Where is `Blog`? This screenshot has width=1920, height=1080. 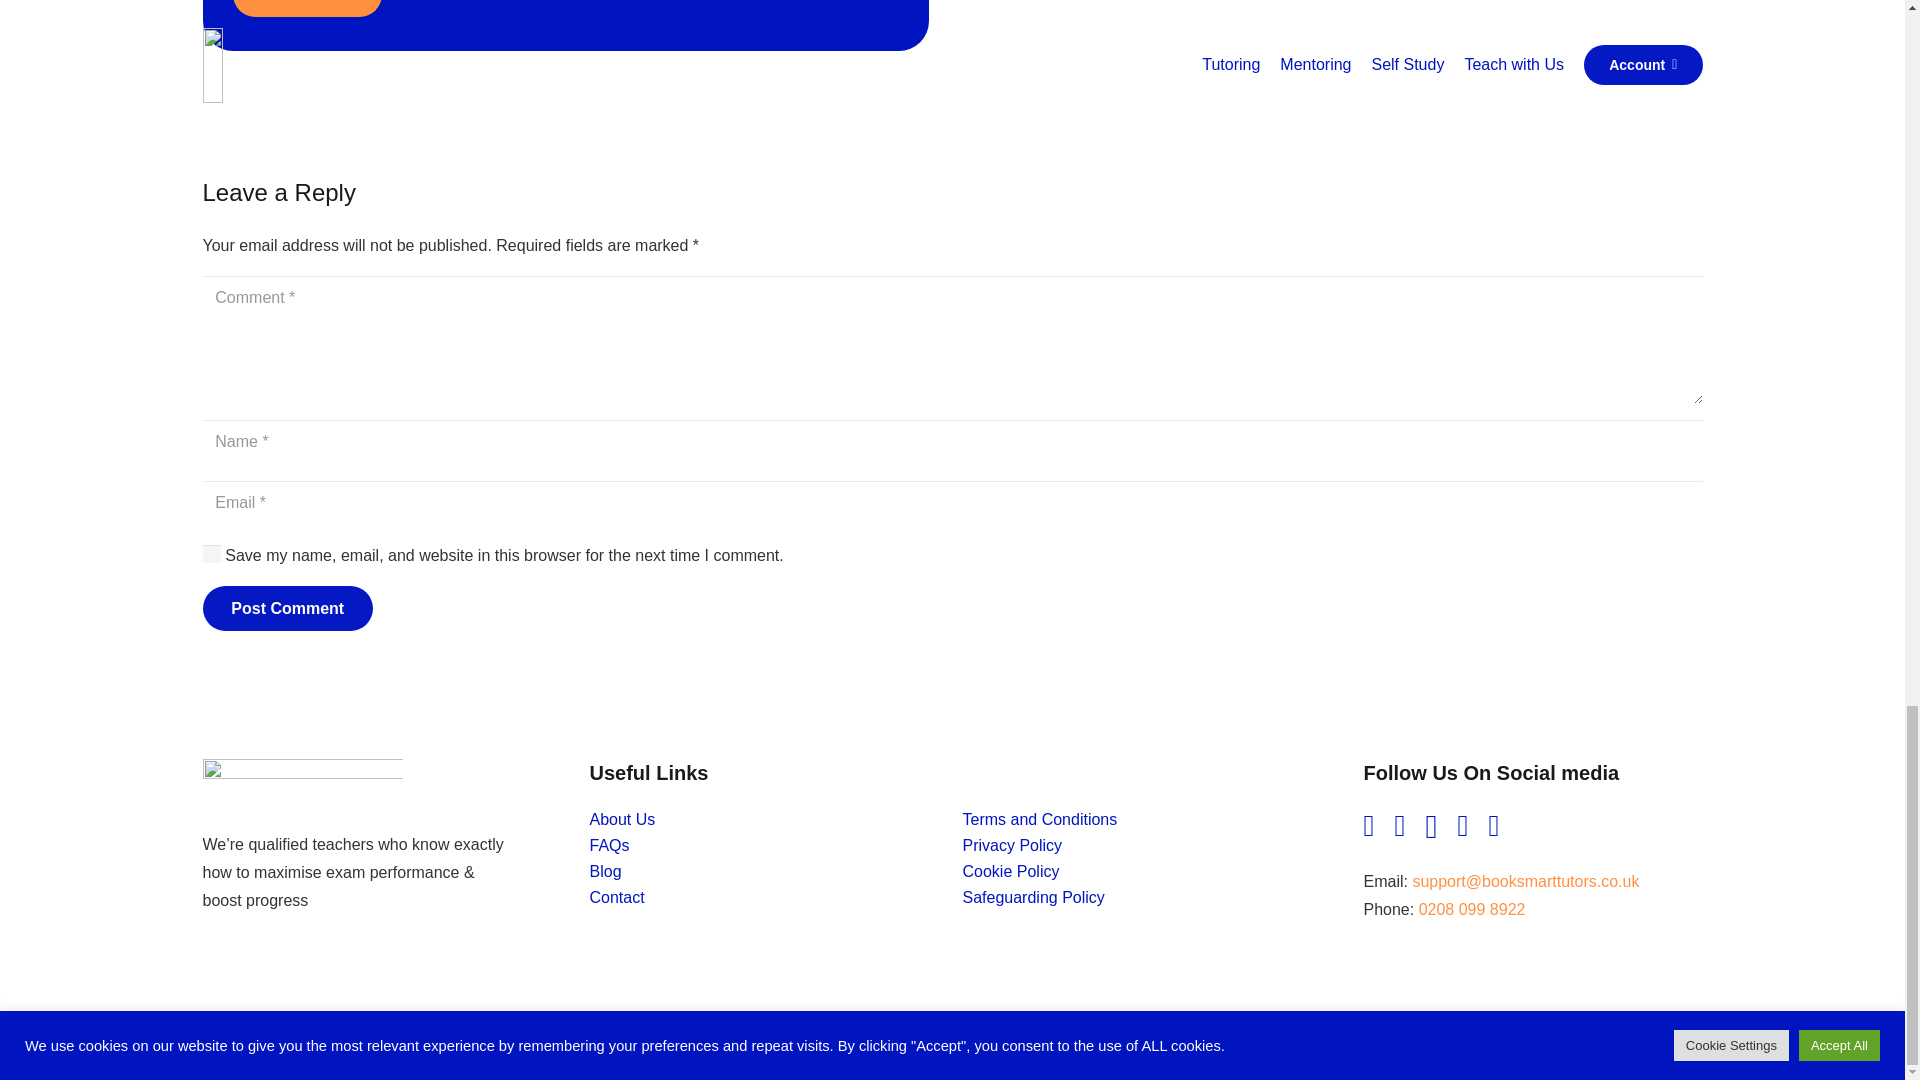 Blog is located at coordinates (606, 871).